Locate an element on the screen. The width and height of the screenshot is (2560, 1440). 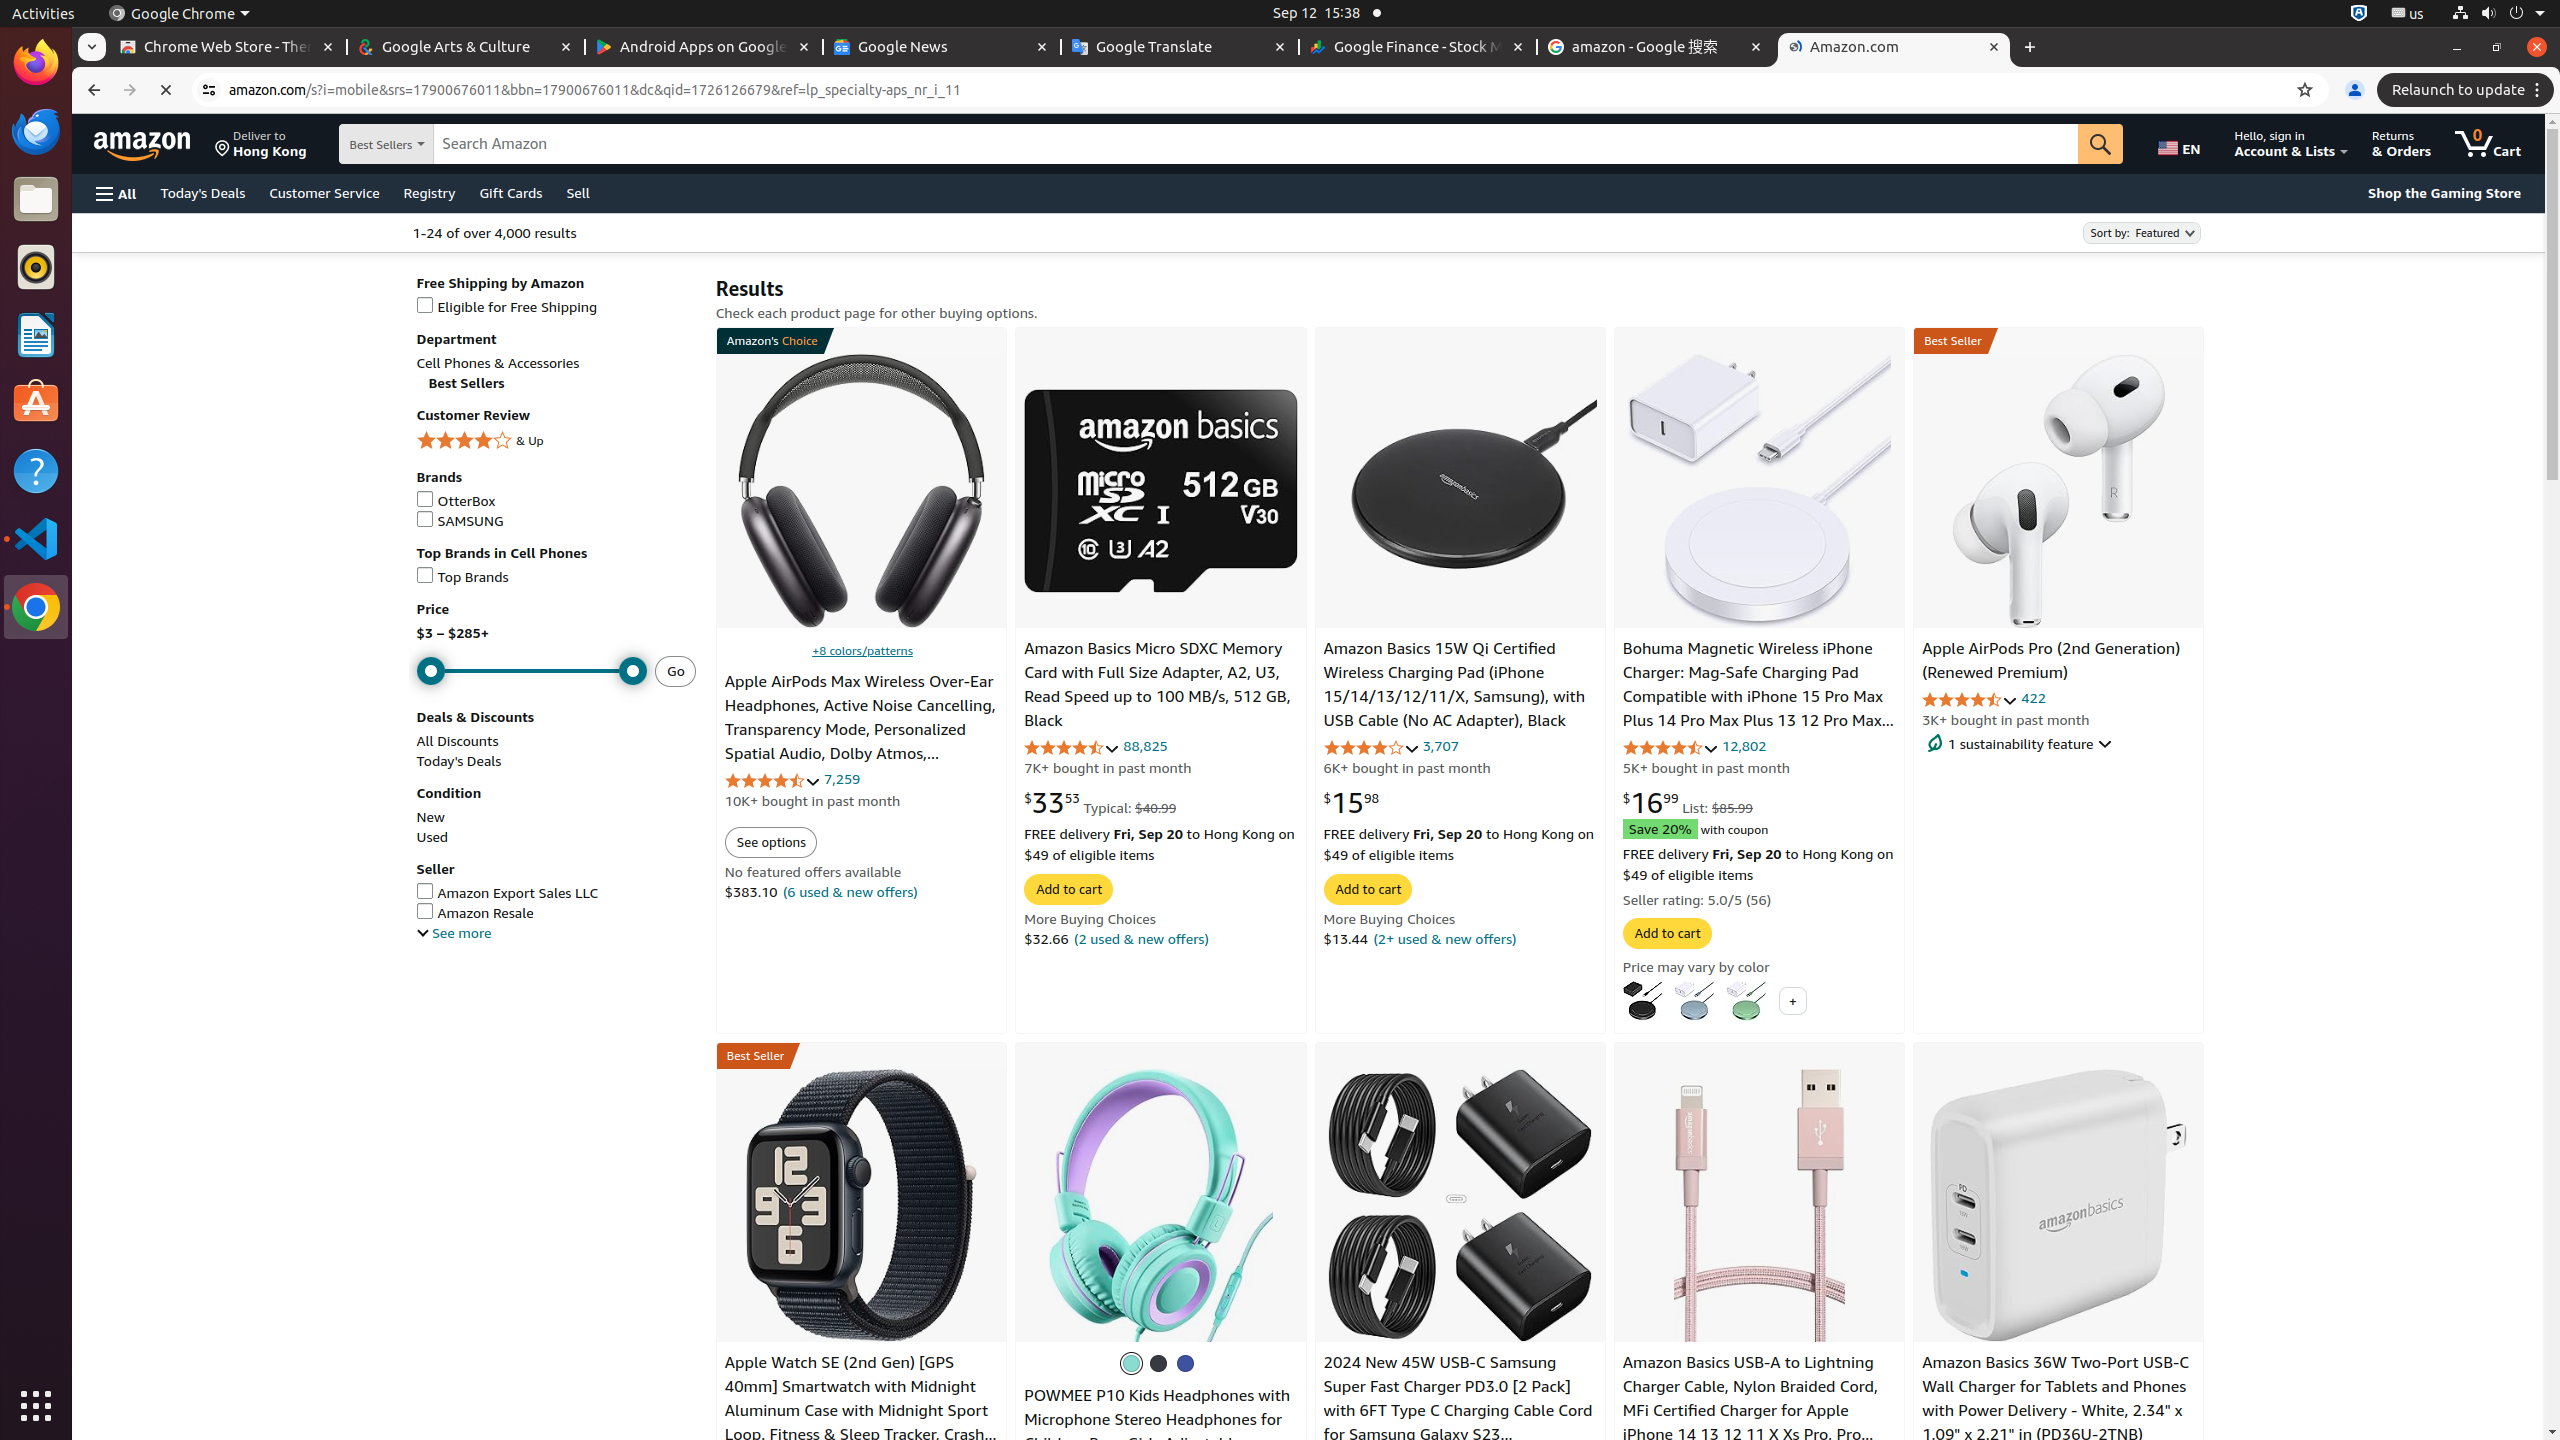
Green is located at coordinates (1746, 1000).